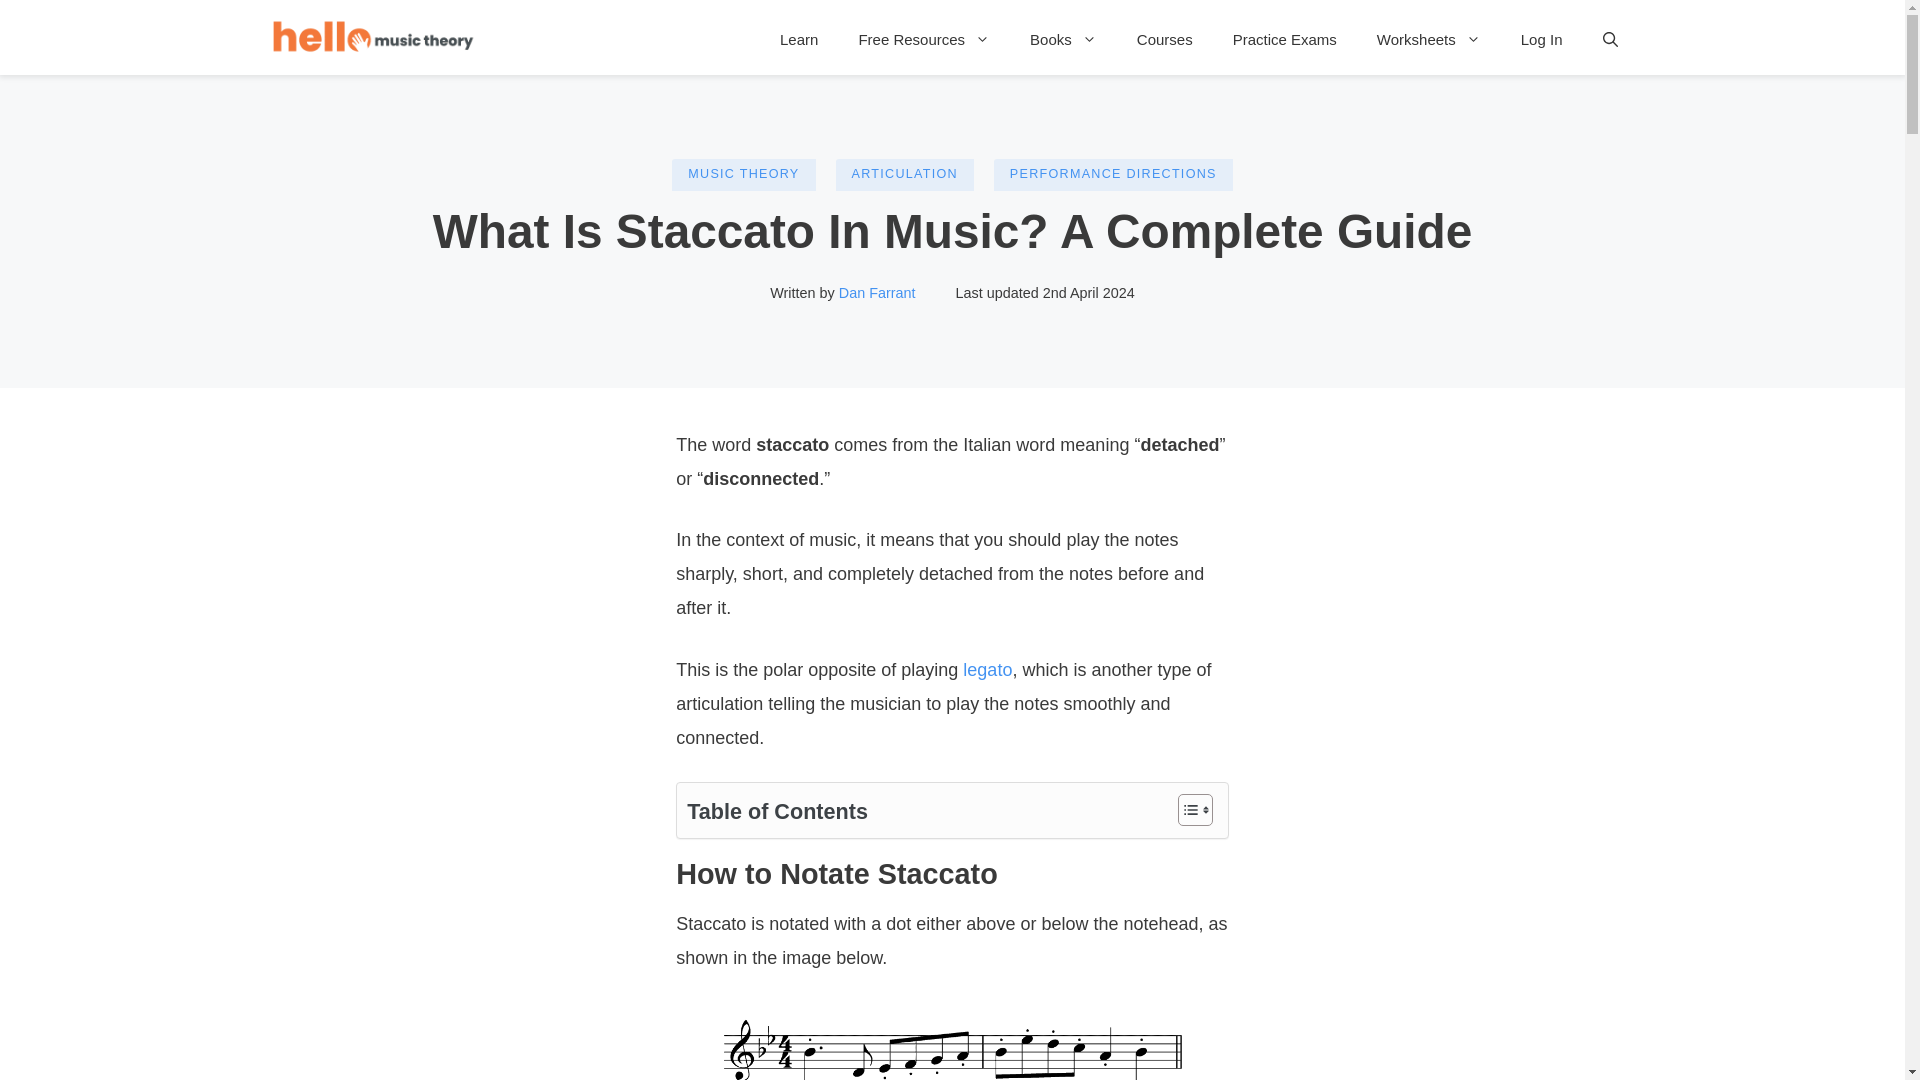 Image resolution: width=1920 pixels, height=1080 pixels. I want to click on Log In, so click(1542, 40).